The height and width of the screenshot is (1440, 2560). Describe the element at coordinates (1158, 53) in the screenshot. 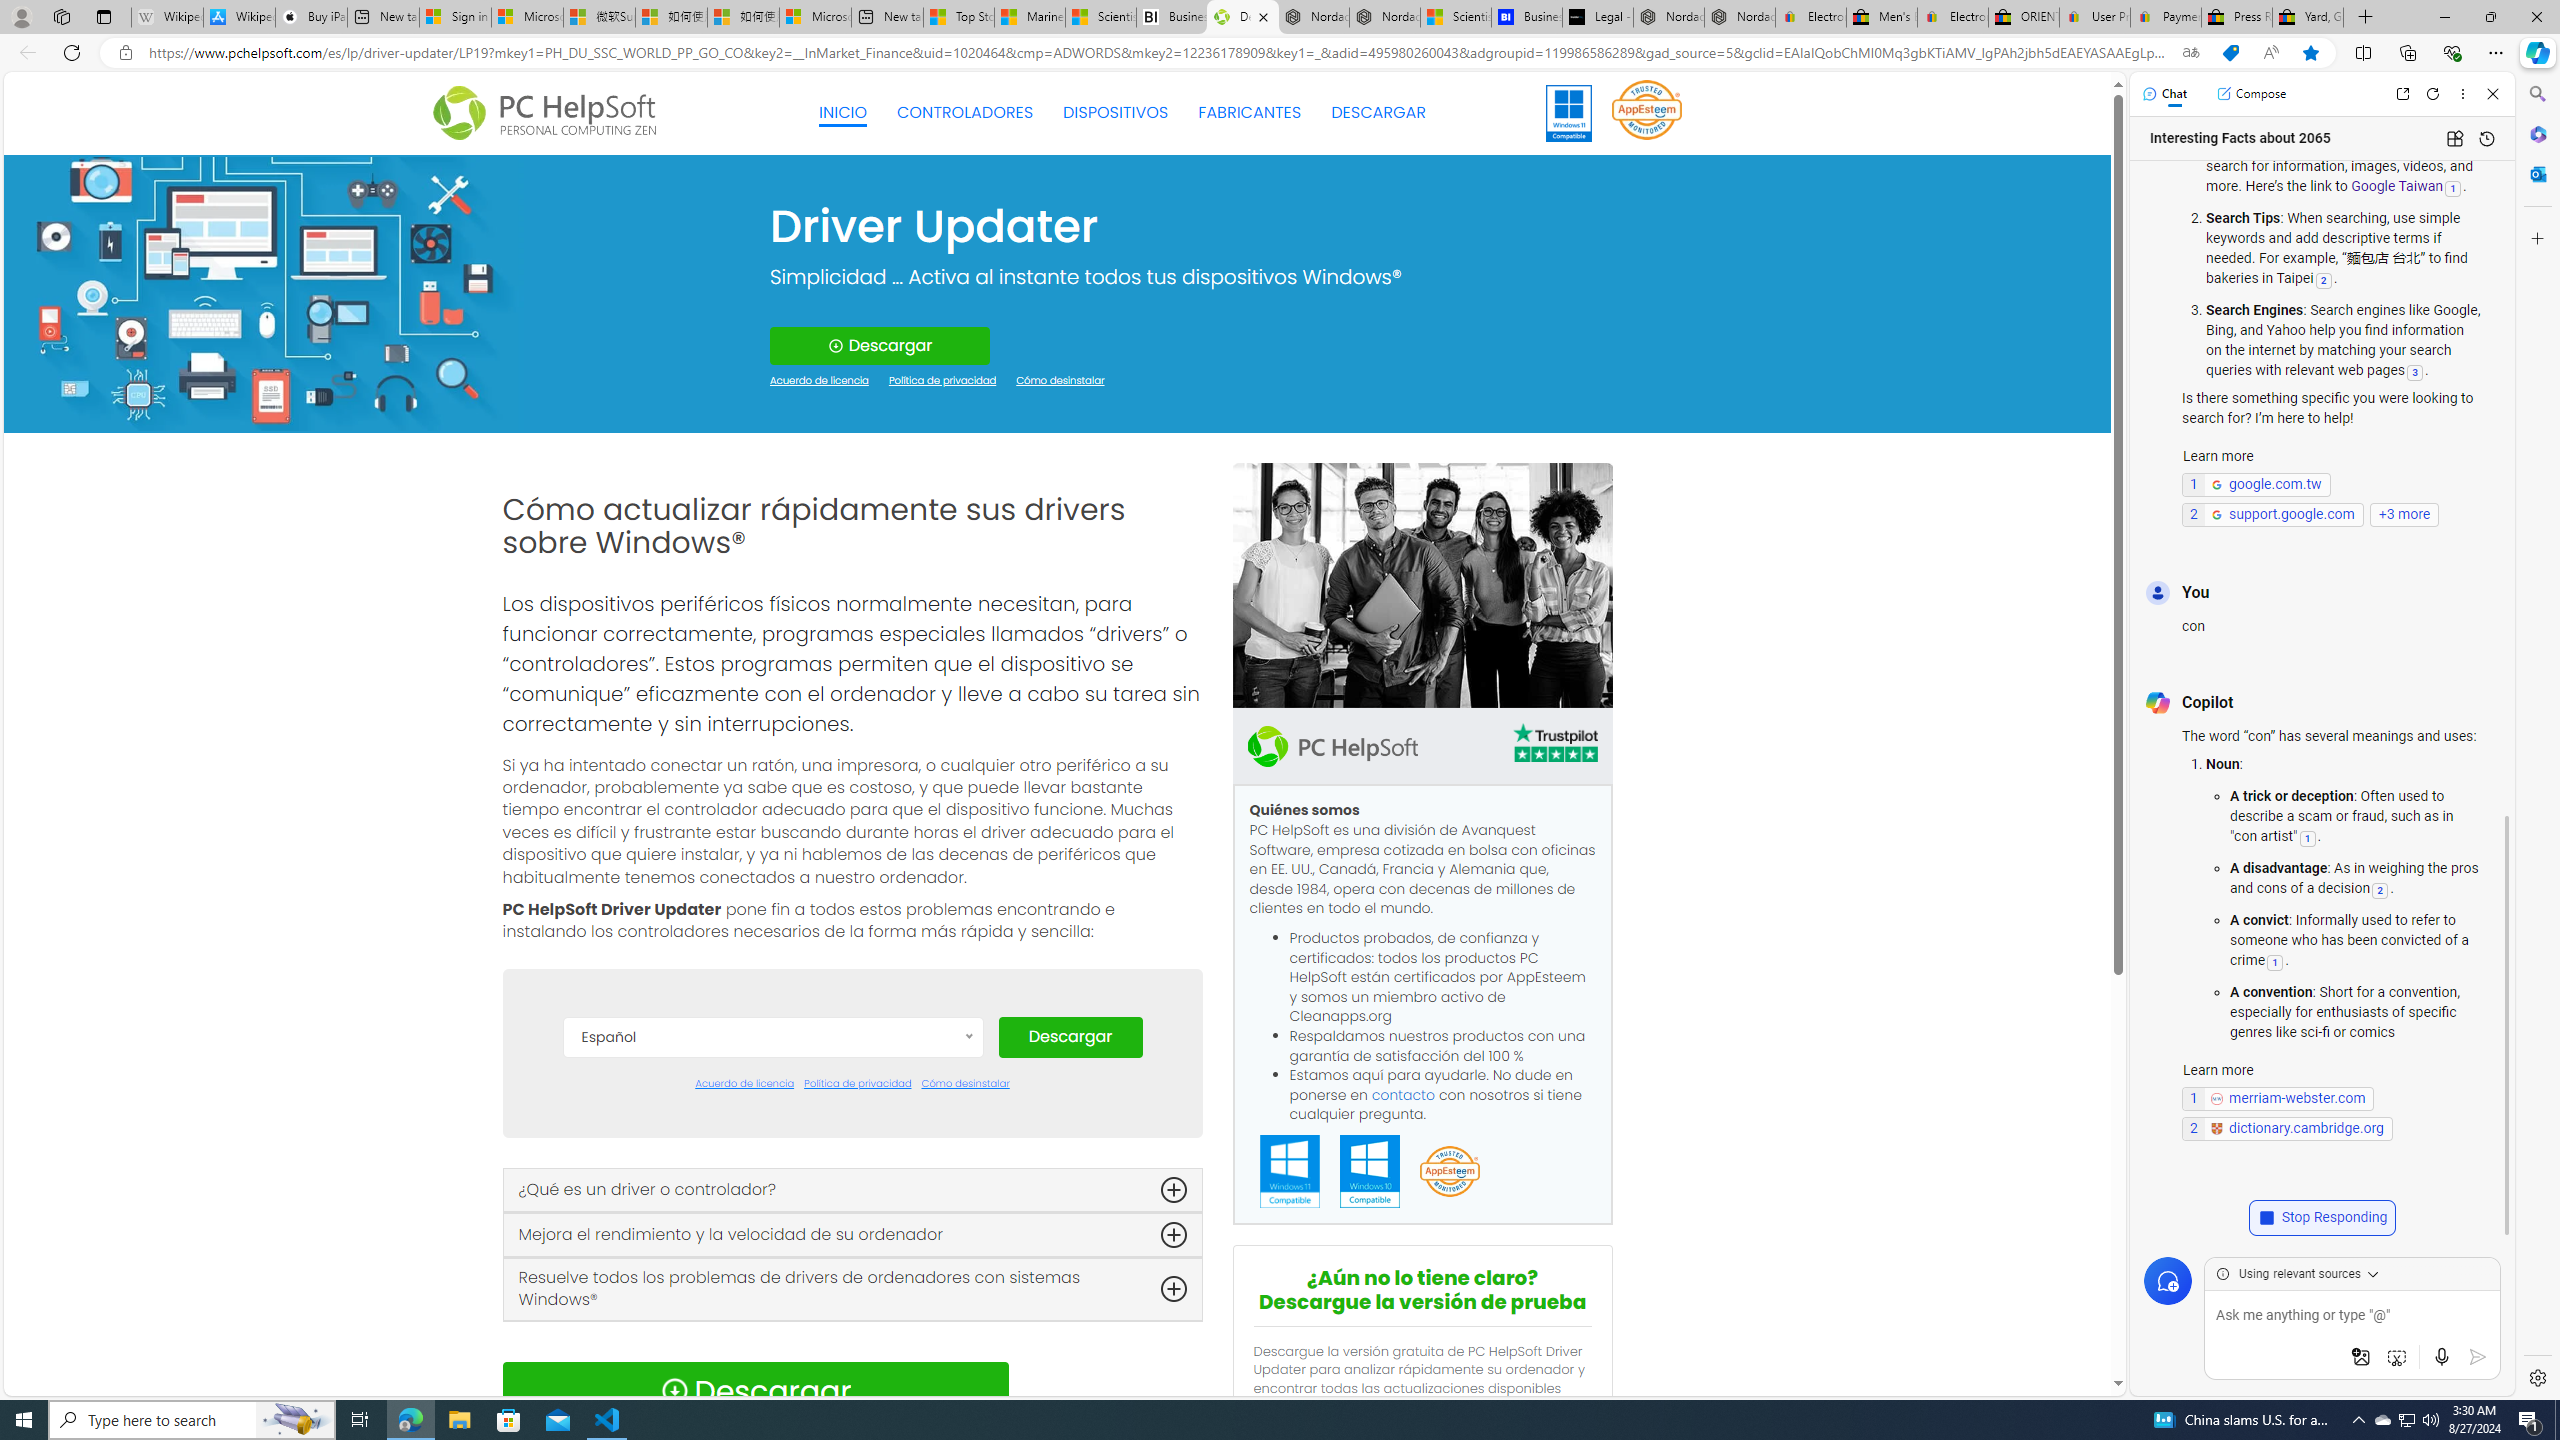

I see `Address and search bar` at that location.